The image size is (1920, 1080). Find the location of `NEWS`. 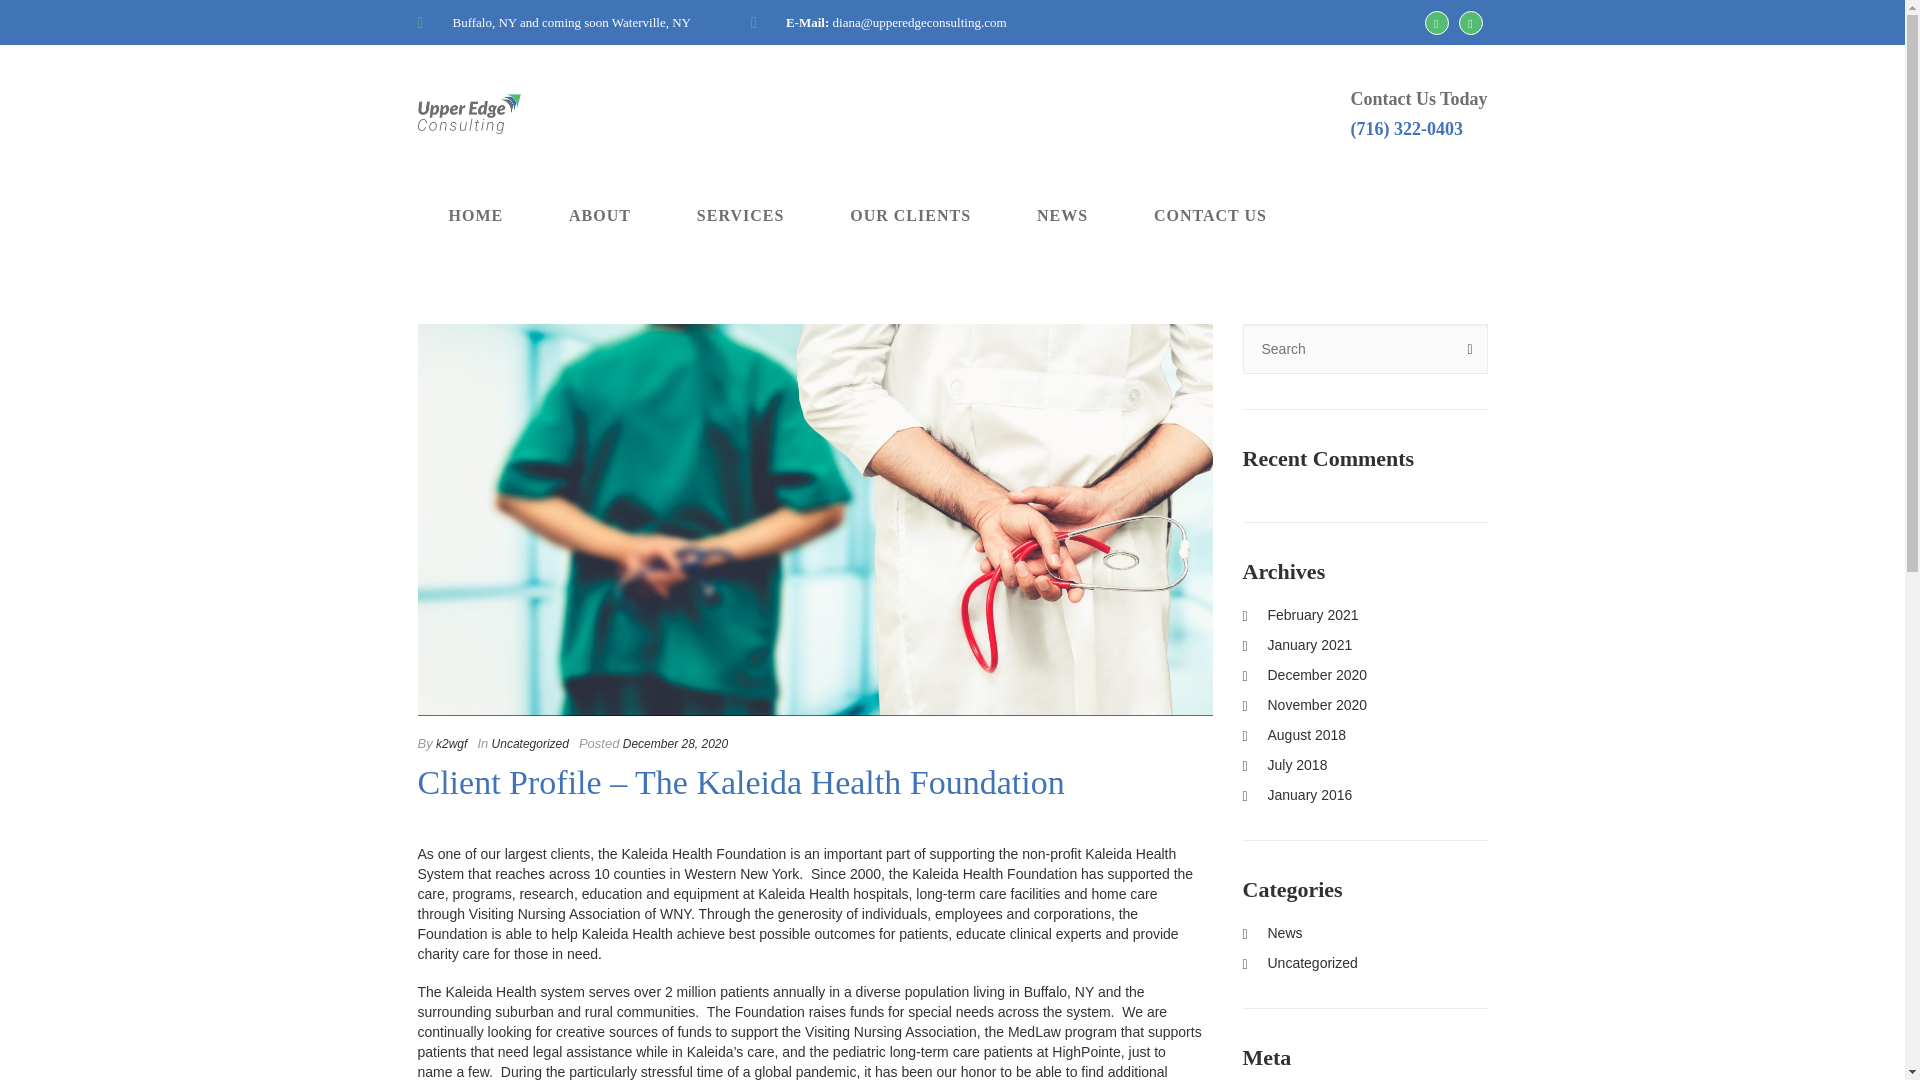

NEWS is located at coordinates (1062, 215).